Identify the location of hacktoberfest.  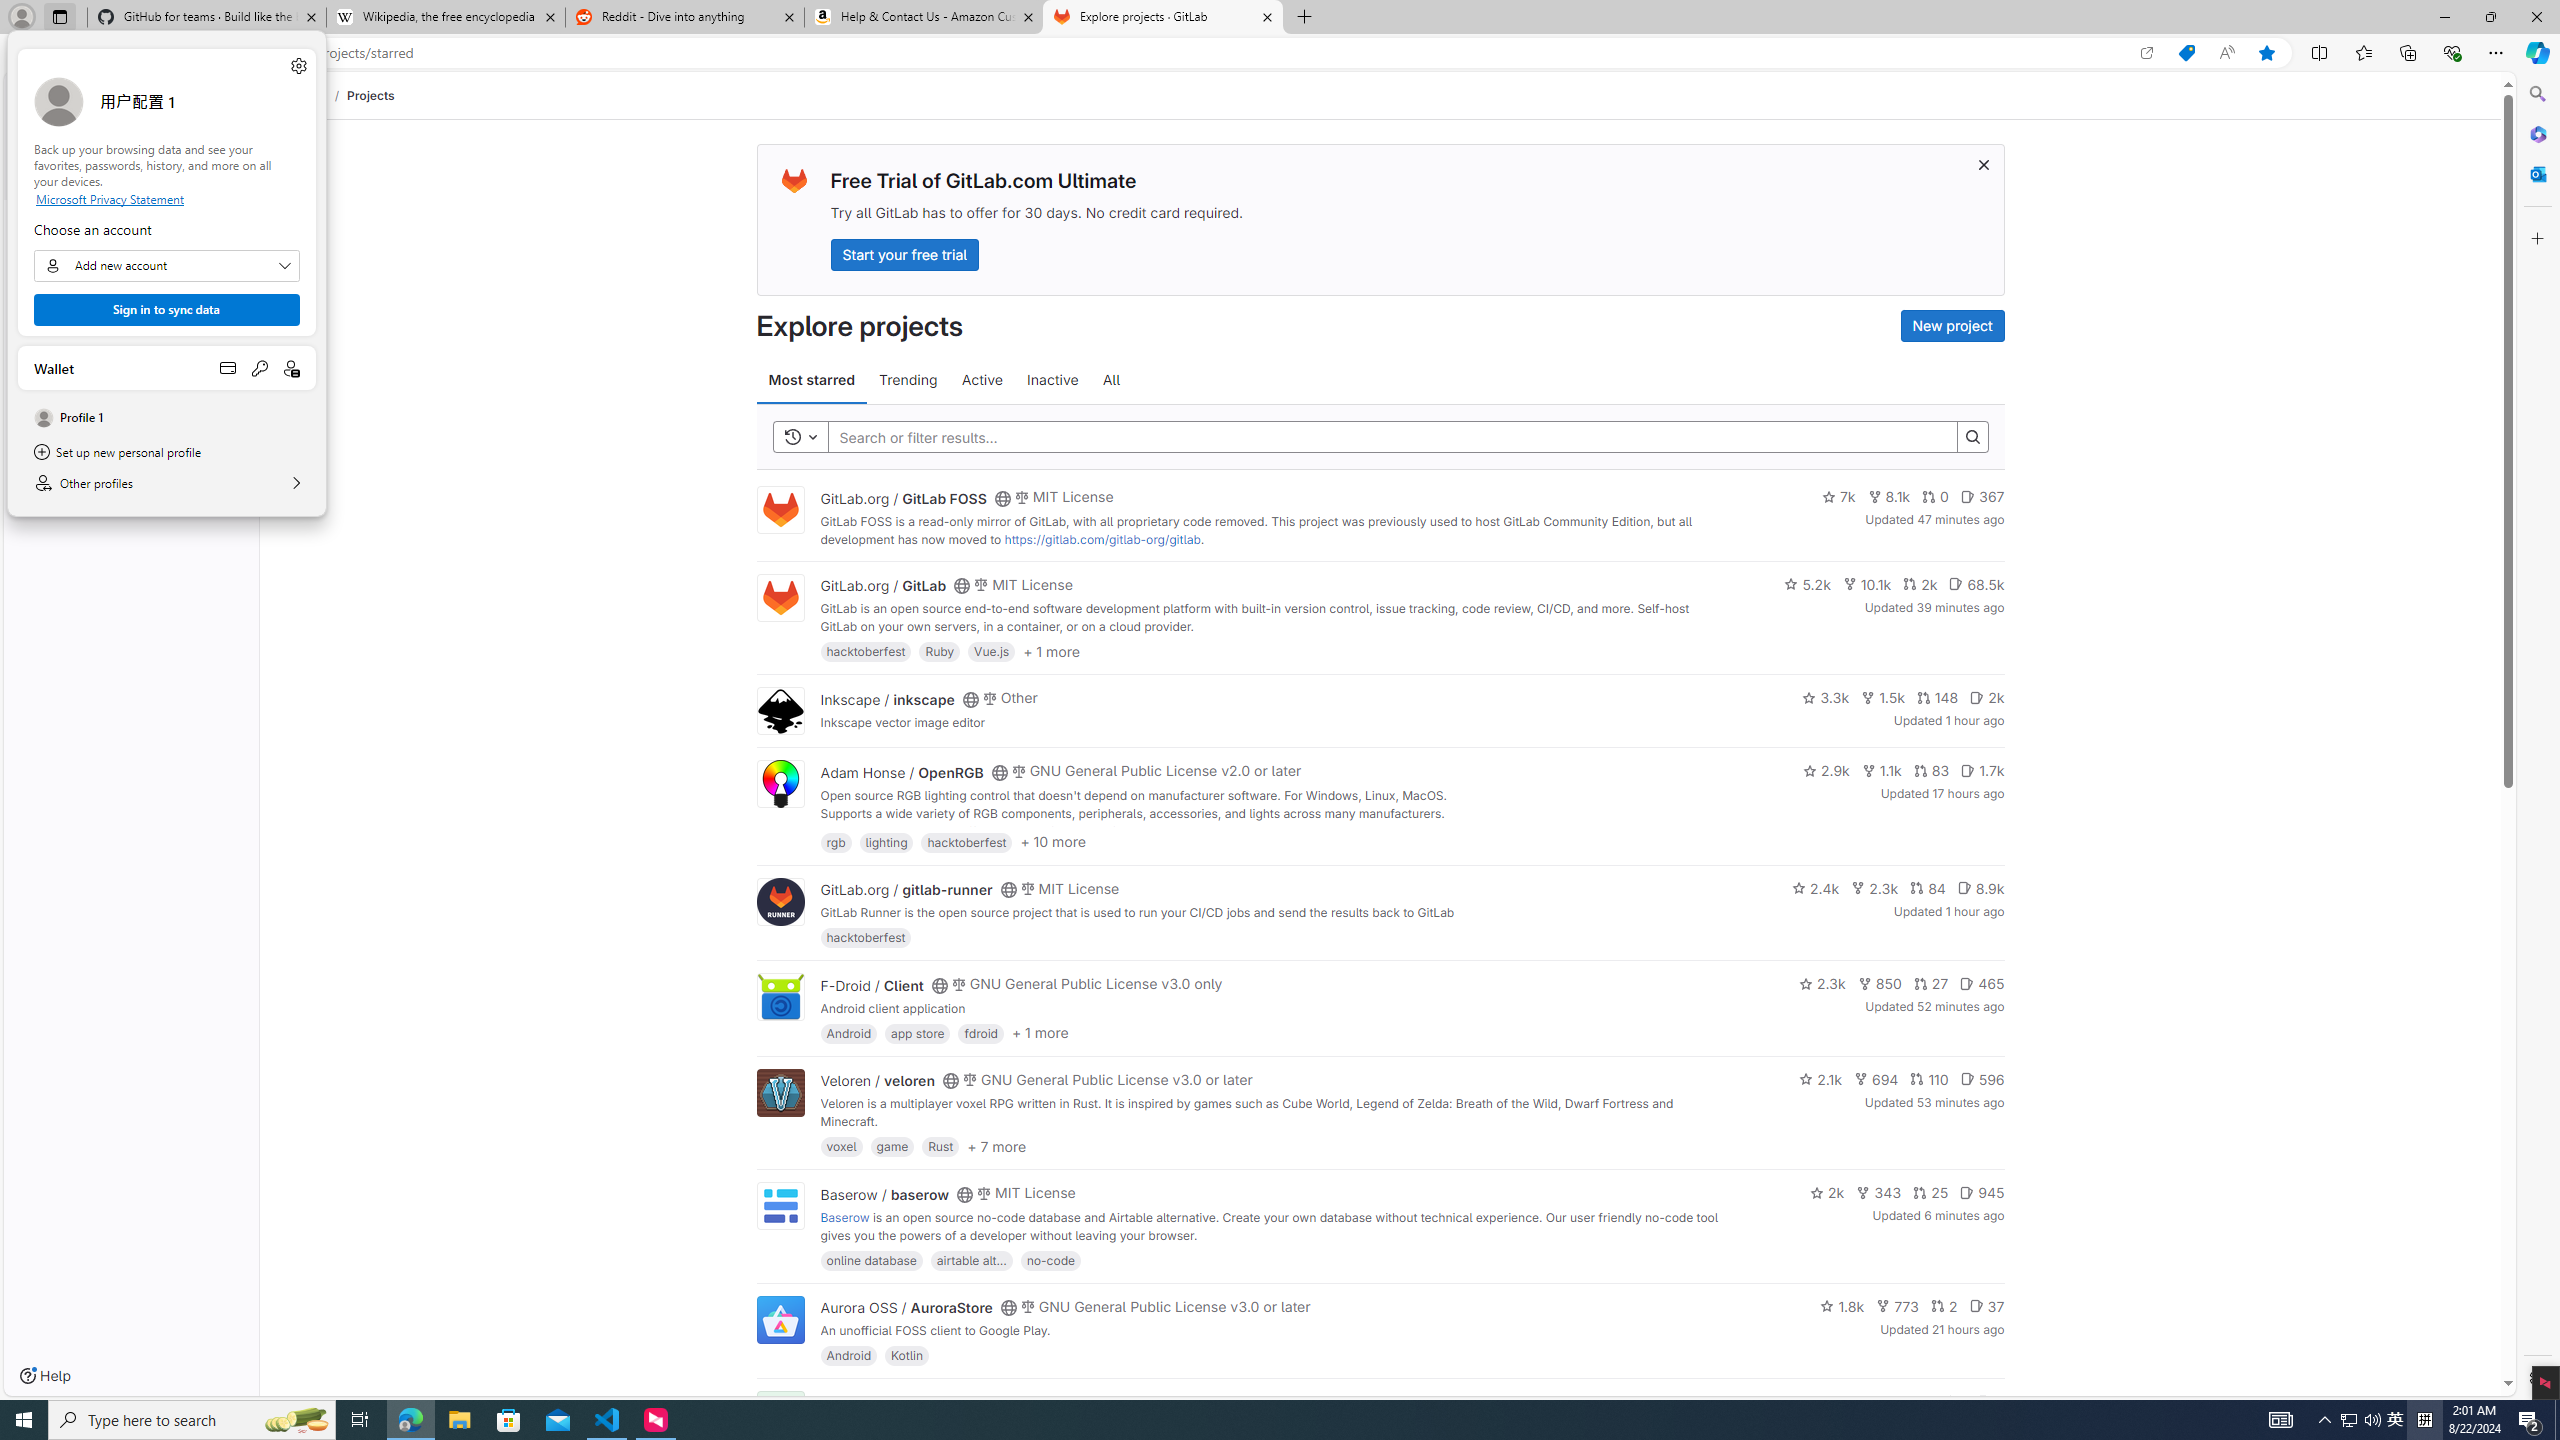
(866, 937).